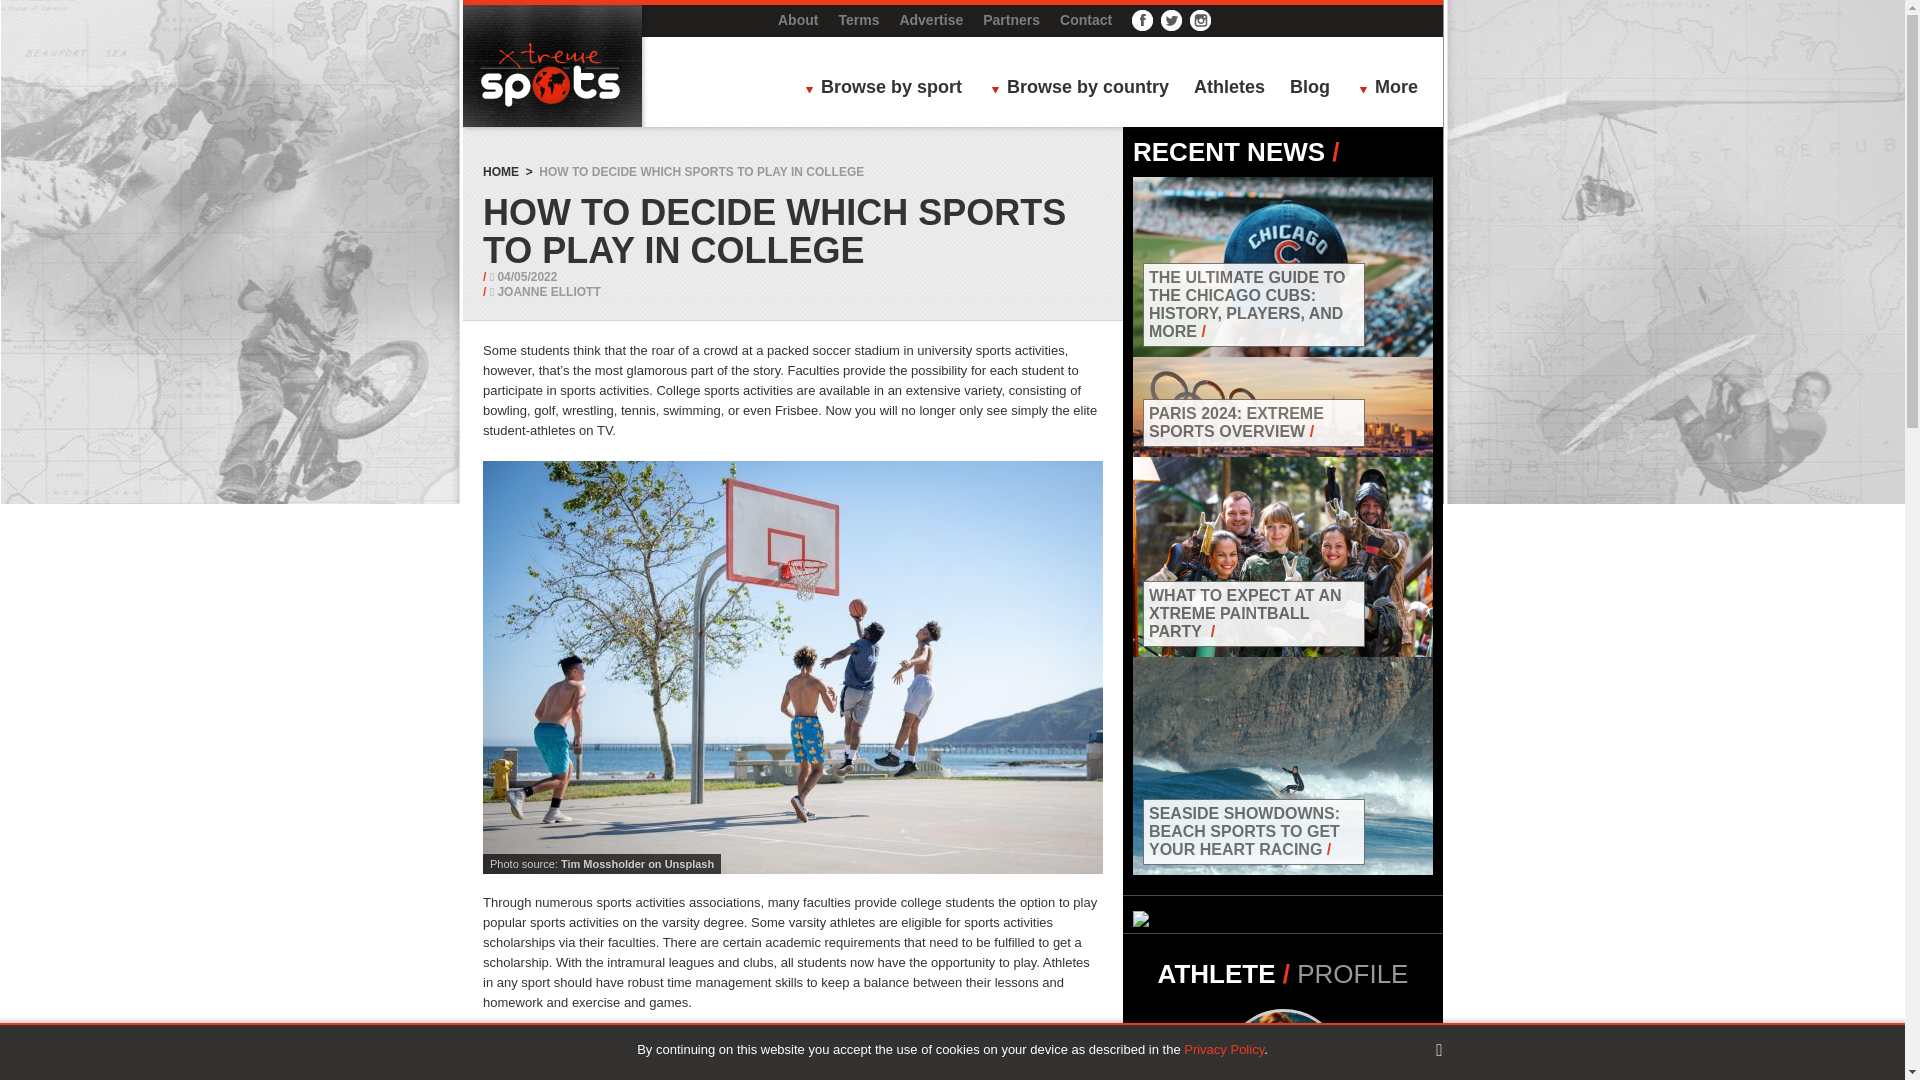 This screenshot has width=1920, height=1080. Describe the element at coordinates (930, 20) in the screenshot. I see `Advertise` at that location.